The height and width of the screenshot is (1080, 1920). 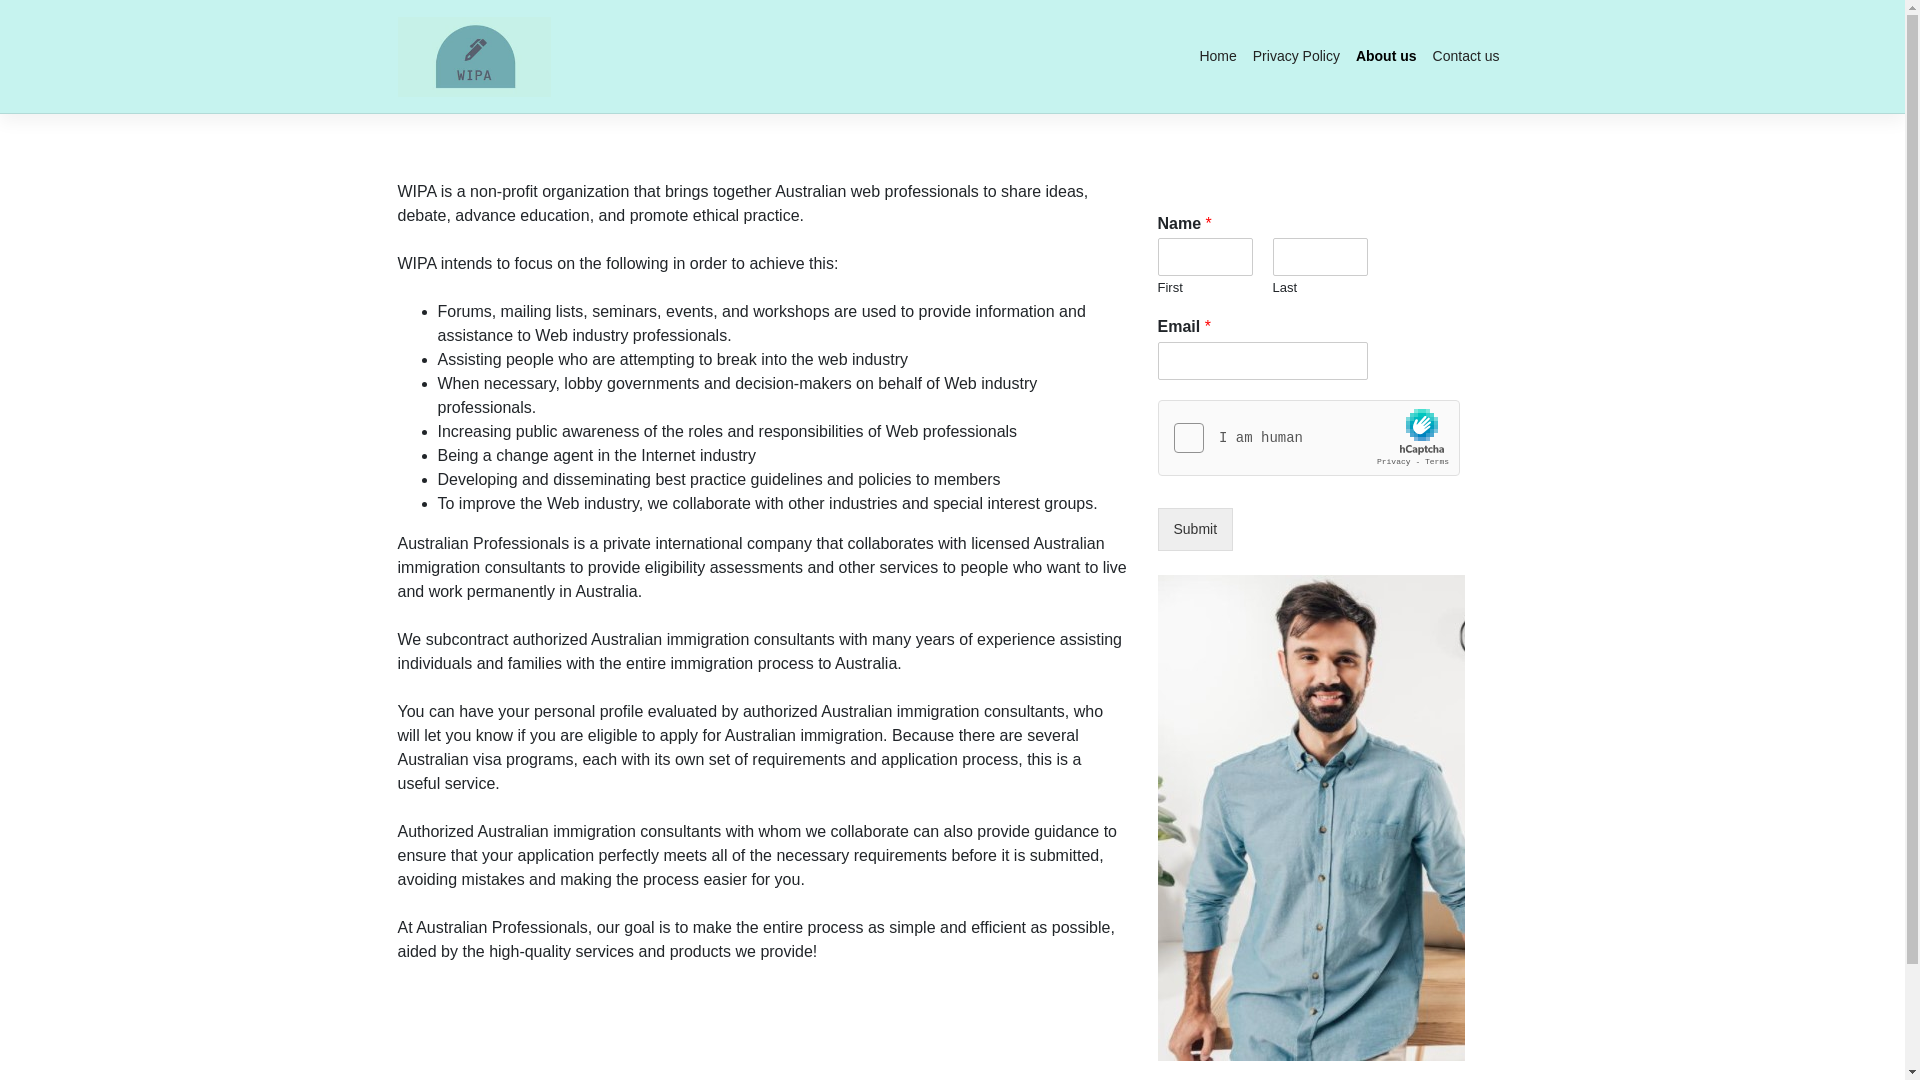 I want to click on Privacy Policy, so click(x=1296, y=56).